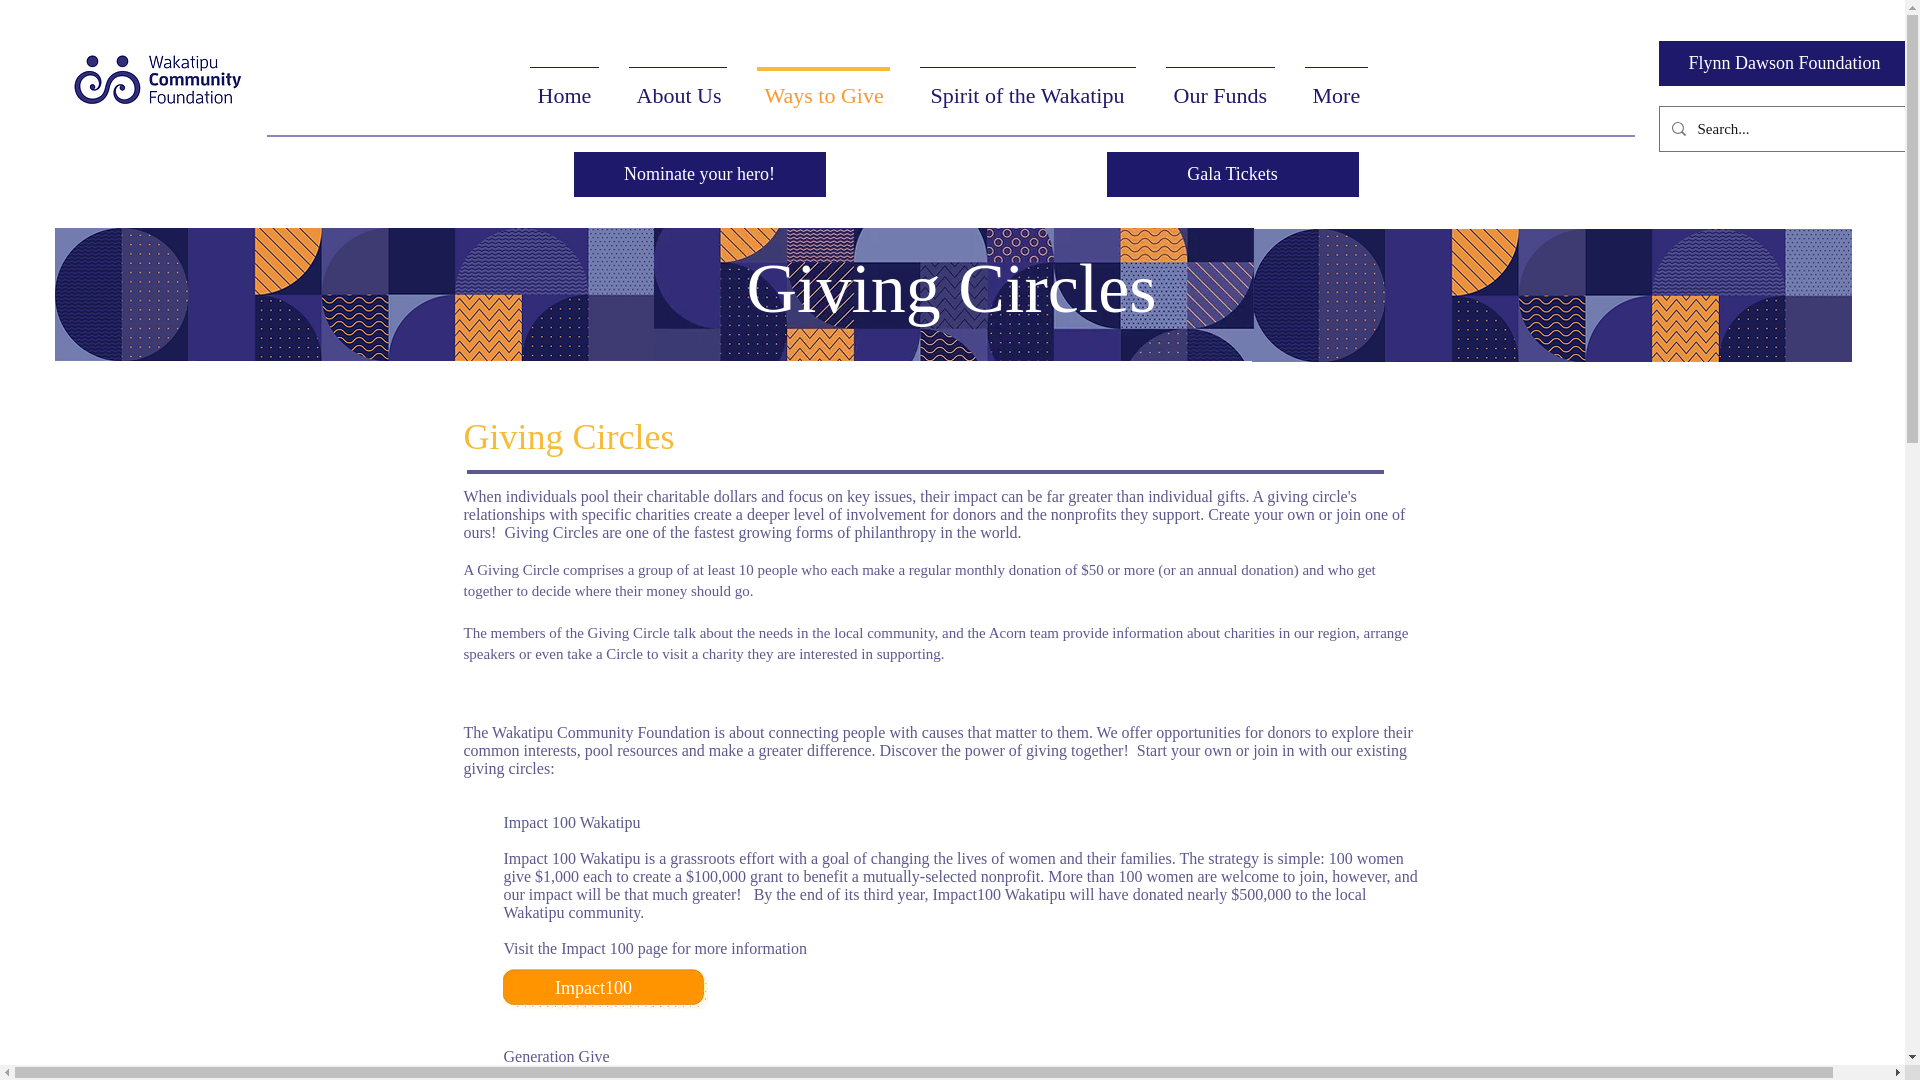  Describe the element at coordinates (1231, 174) in the screenshot. I see `Gala Tickets` at that location.